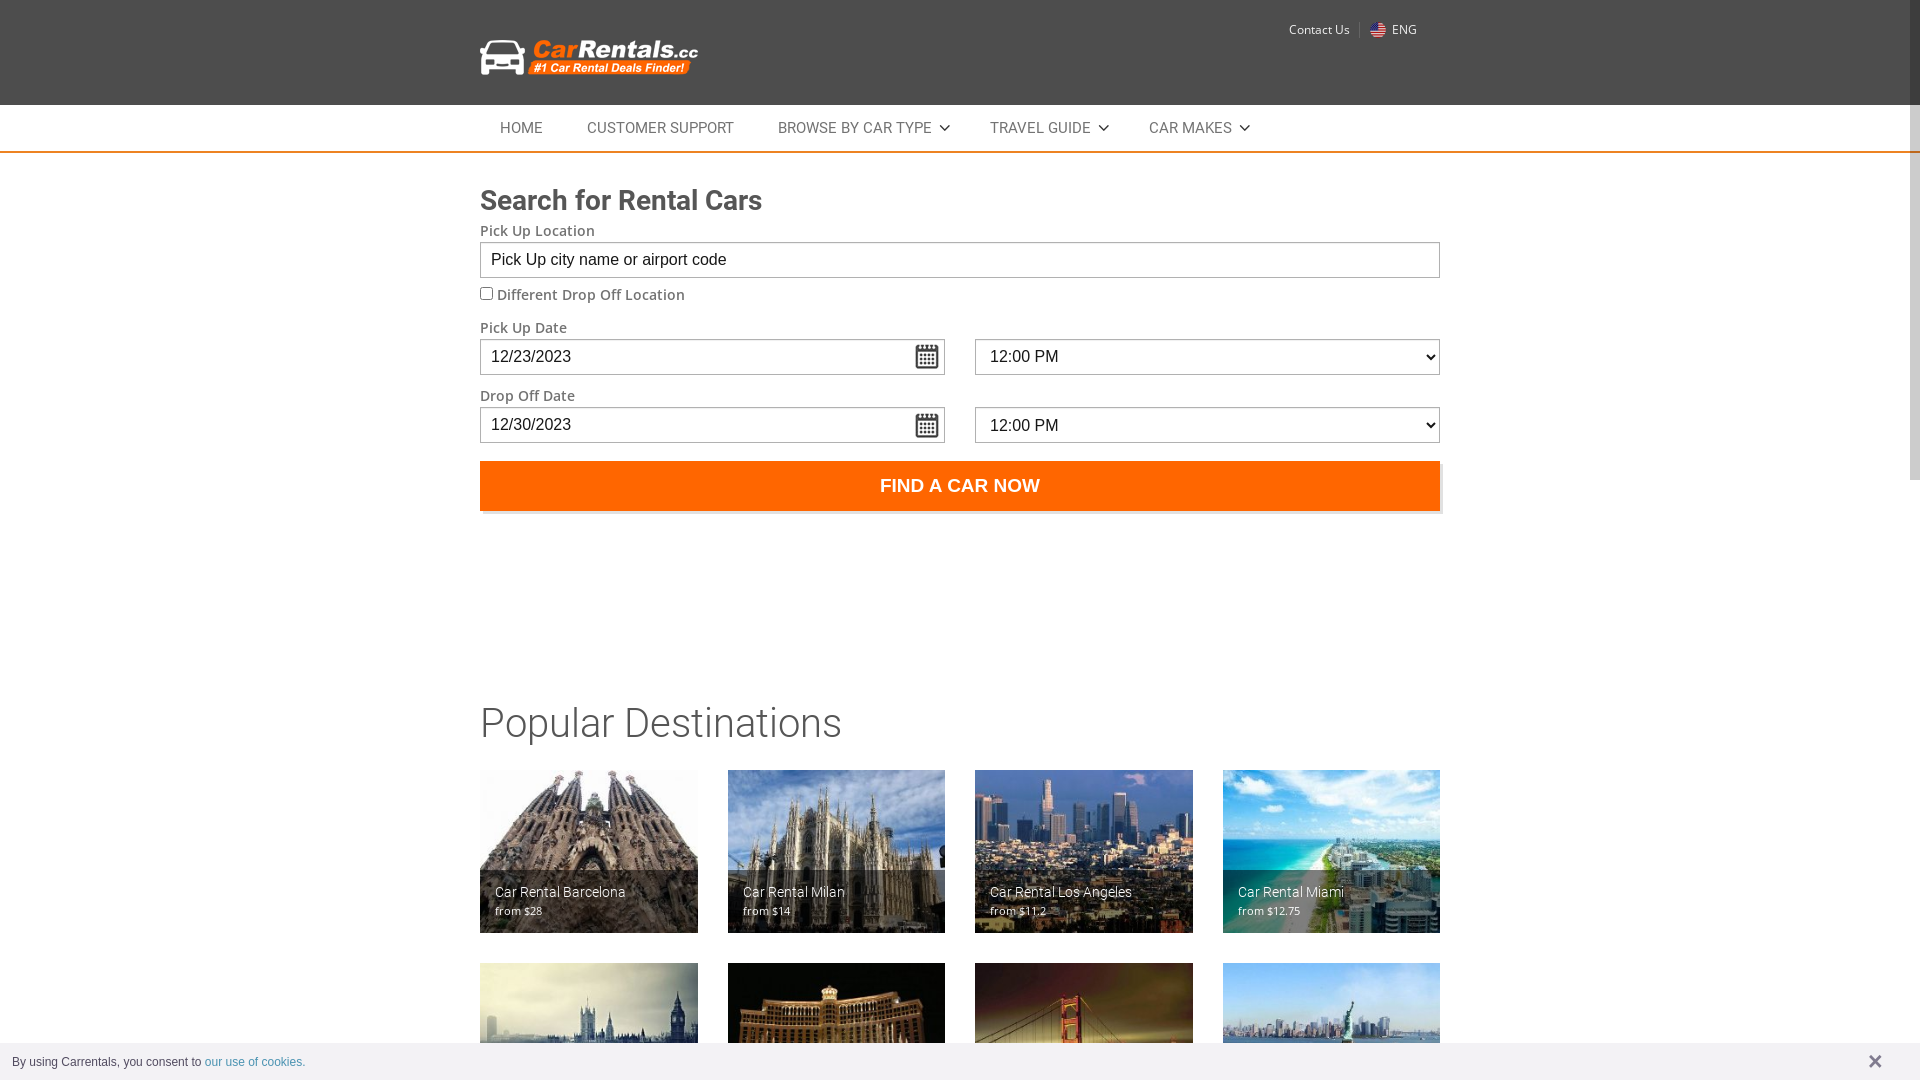 Image resolution: width=1920 pixels, height=1080 pixels. I want to click on ENG, so click(1394, 30).